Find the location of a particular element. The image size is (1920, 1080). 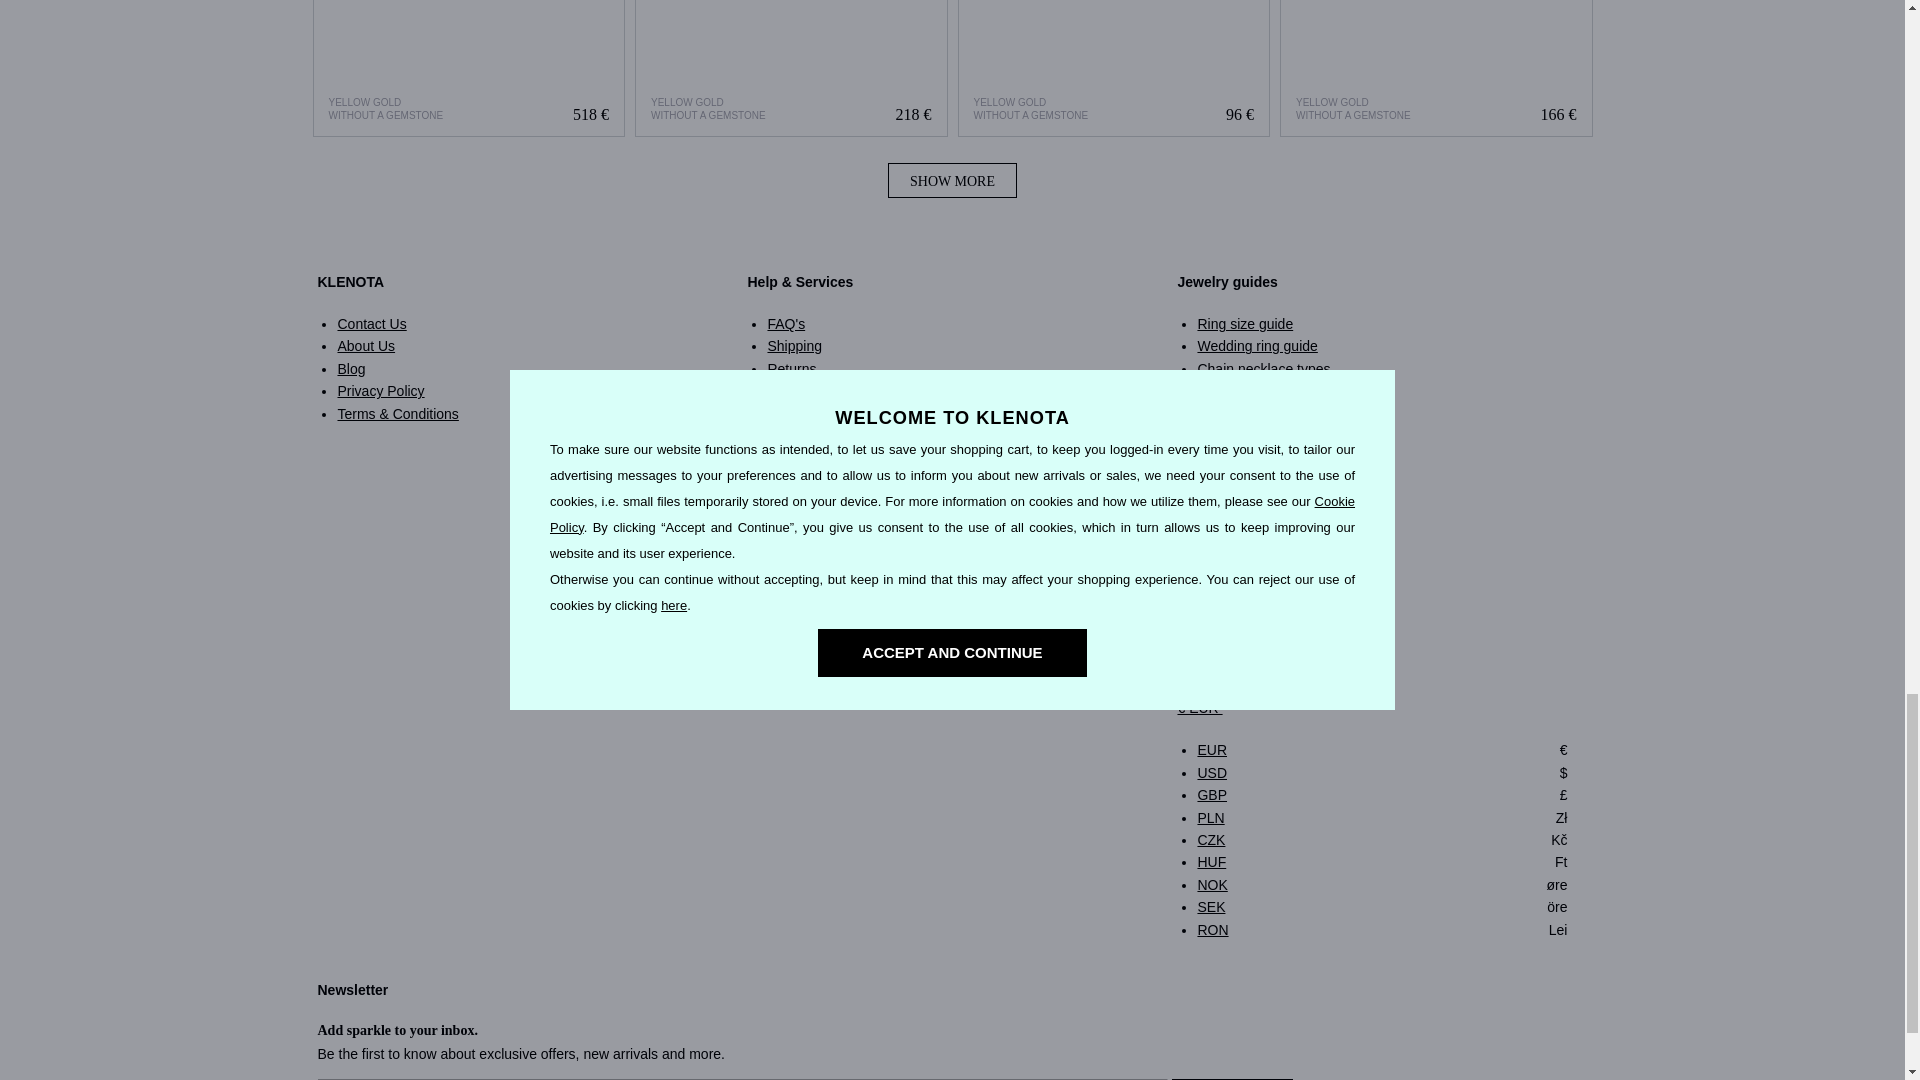

50 cm Gold Rolo Chain is located at coordinates (1436, 68).